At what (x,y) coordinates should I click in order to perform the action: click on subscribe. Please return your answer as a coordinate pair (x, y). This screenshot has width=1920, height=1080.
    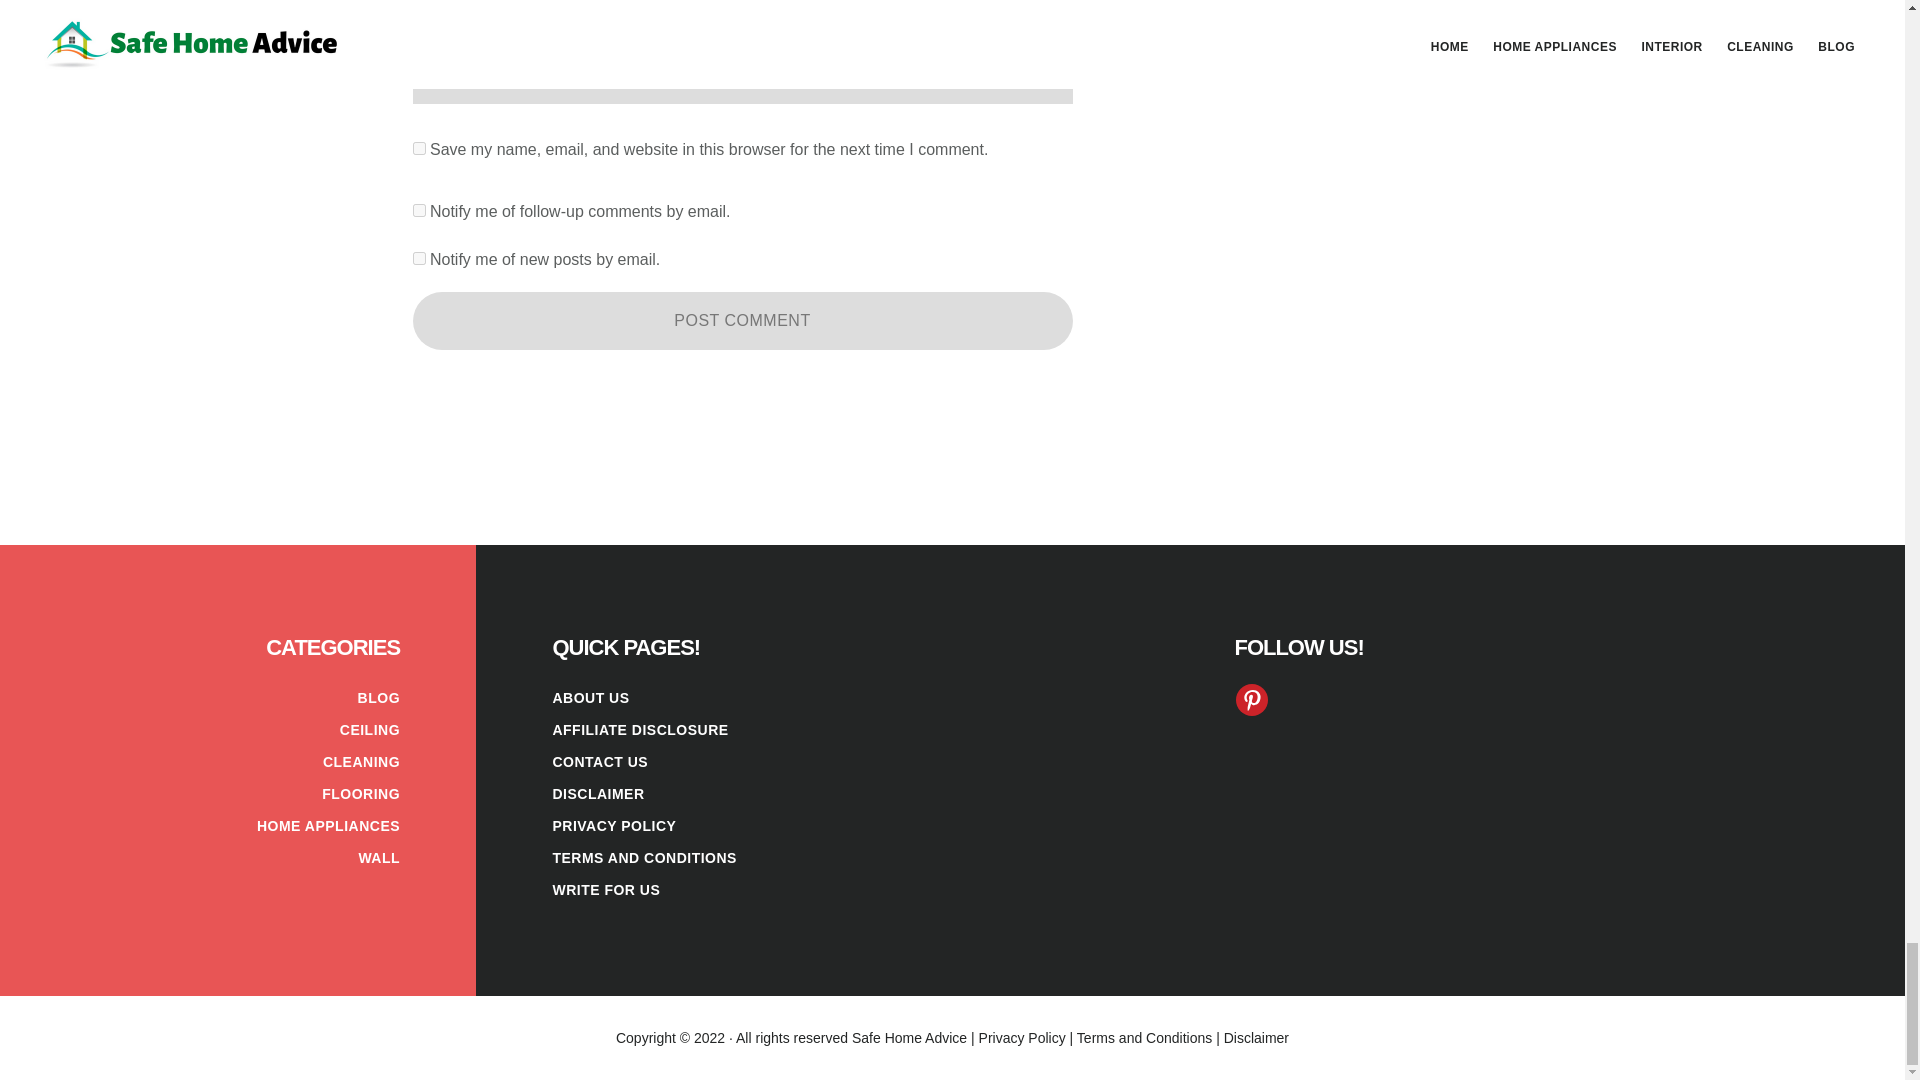
    Looking at the image, I should click on (418, 210).